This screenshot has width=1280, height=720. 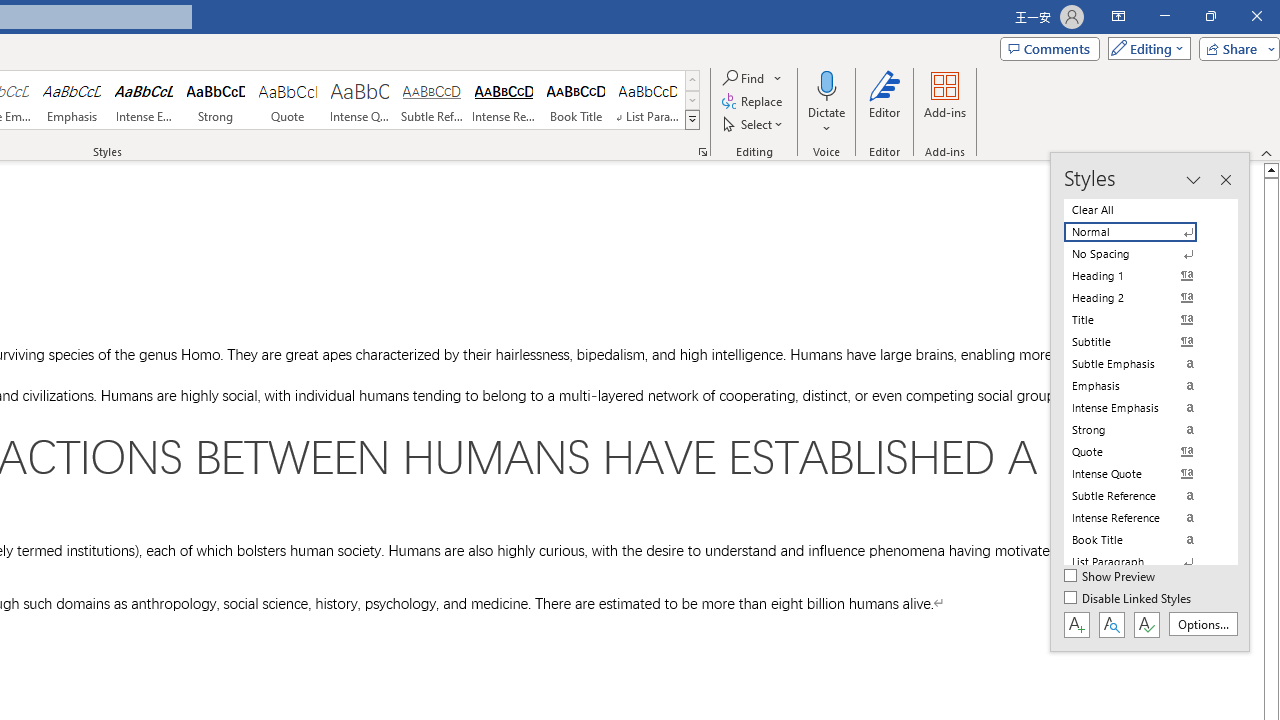 What do you see at coordinates (1202, 624) in the screenshot?
I see `Options...` at bounding box center [1202, 624].